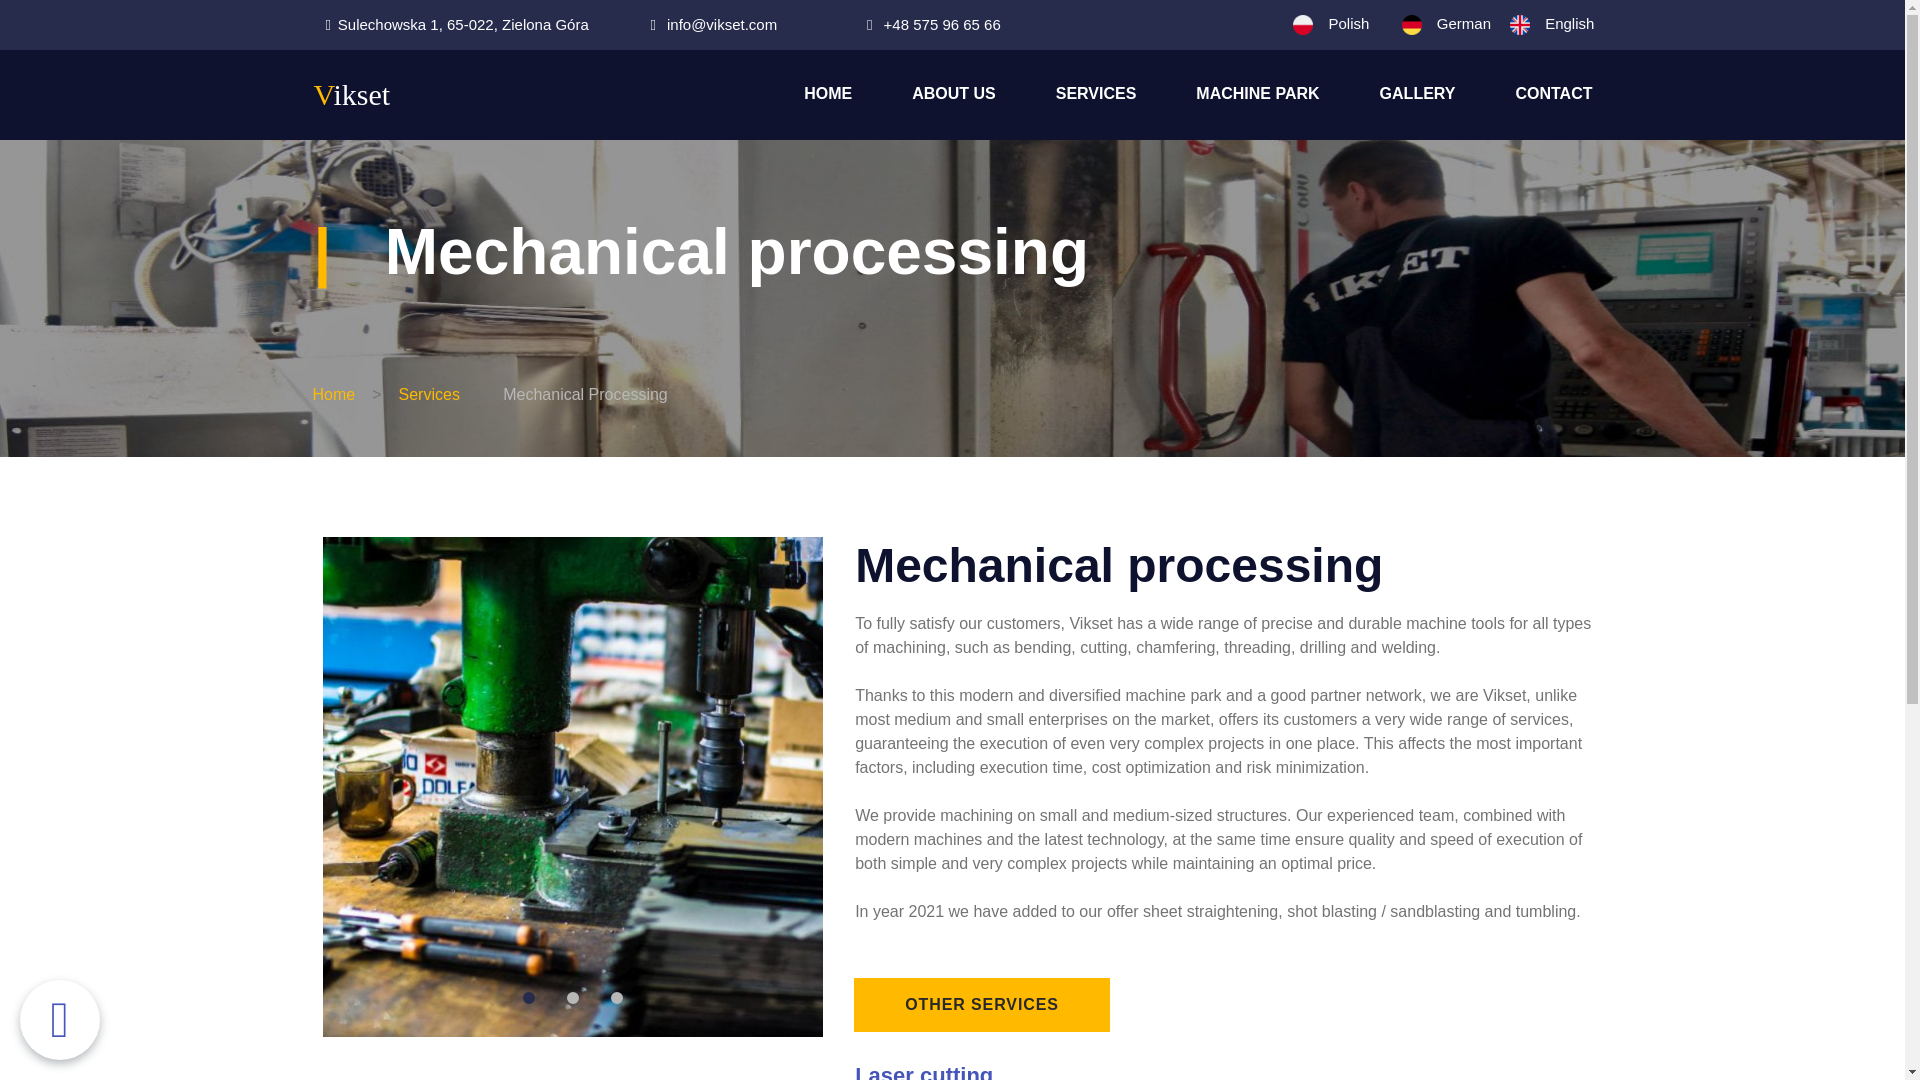  Describe the element at coordinates (572, 998) in the screenshot. I see `2` at that location.